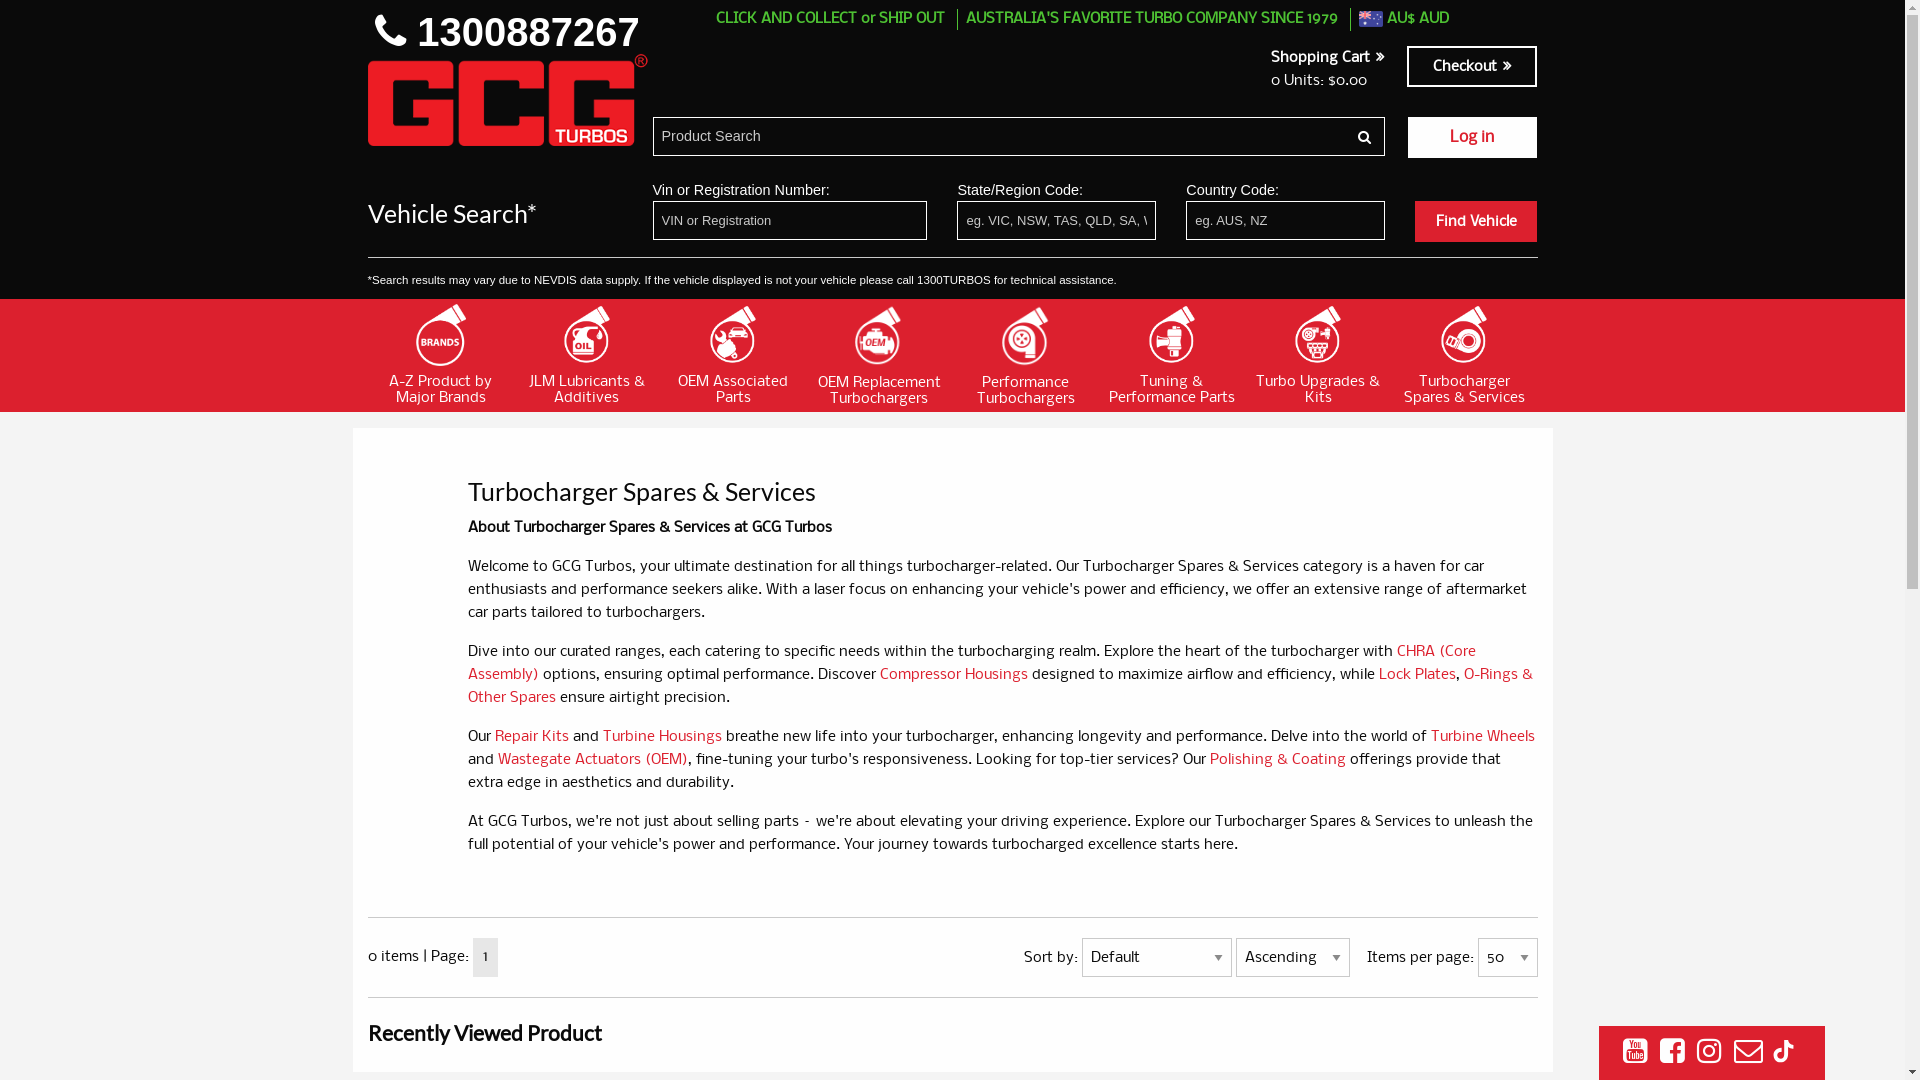  What do you see at coordinates (879, 354) in the screenshot?
I see `OEM Replacement Turbochargers` at bounding box center [879, 354].